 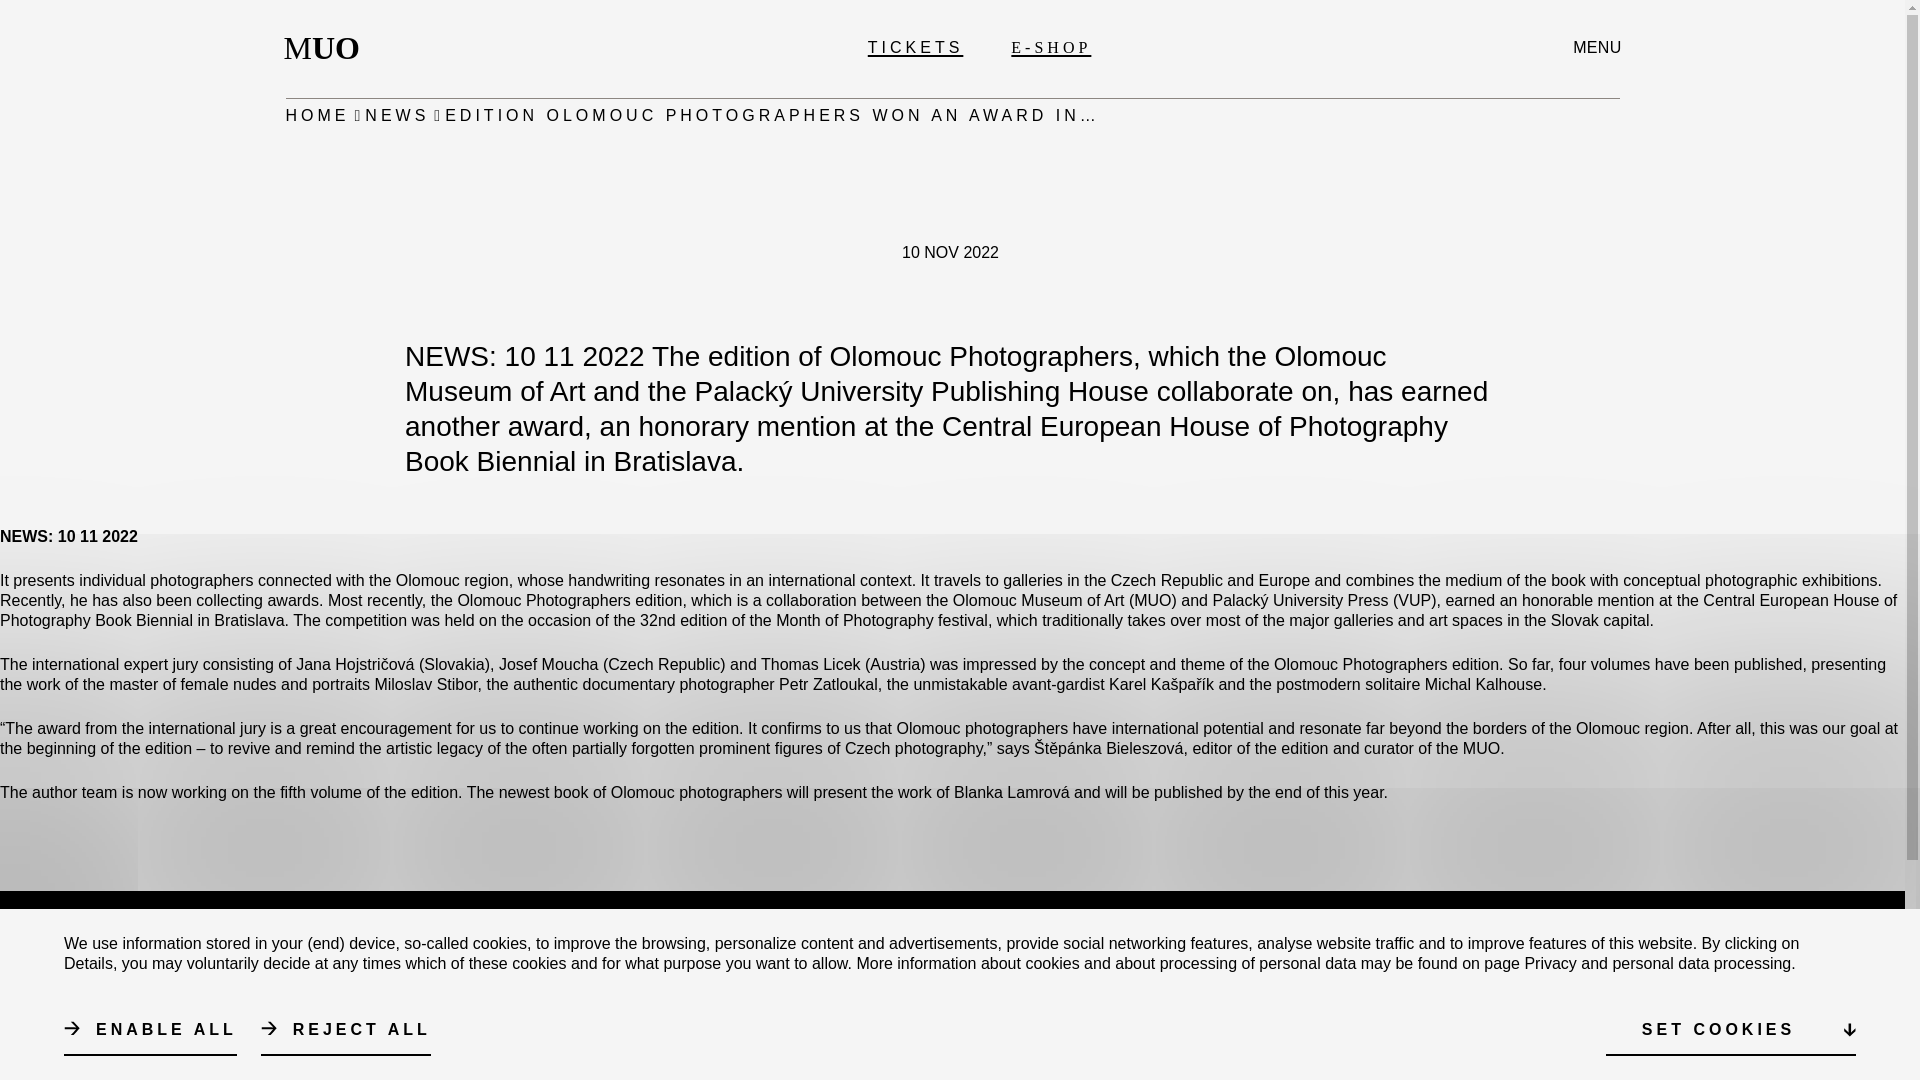 I want to click on MUSEUM OF MODERN ART, so click(x=1097, y=970).